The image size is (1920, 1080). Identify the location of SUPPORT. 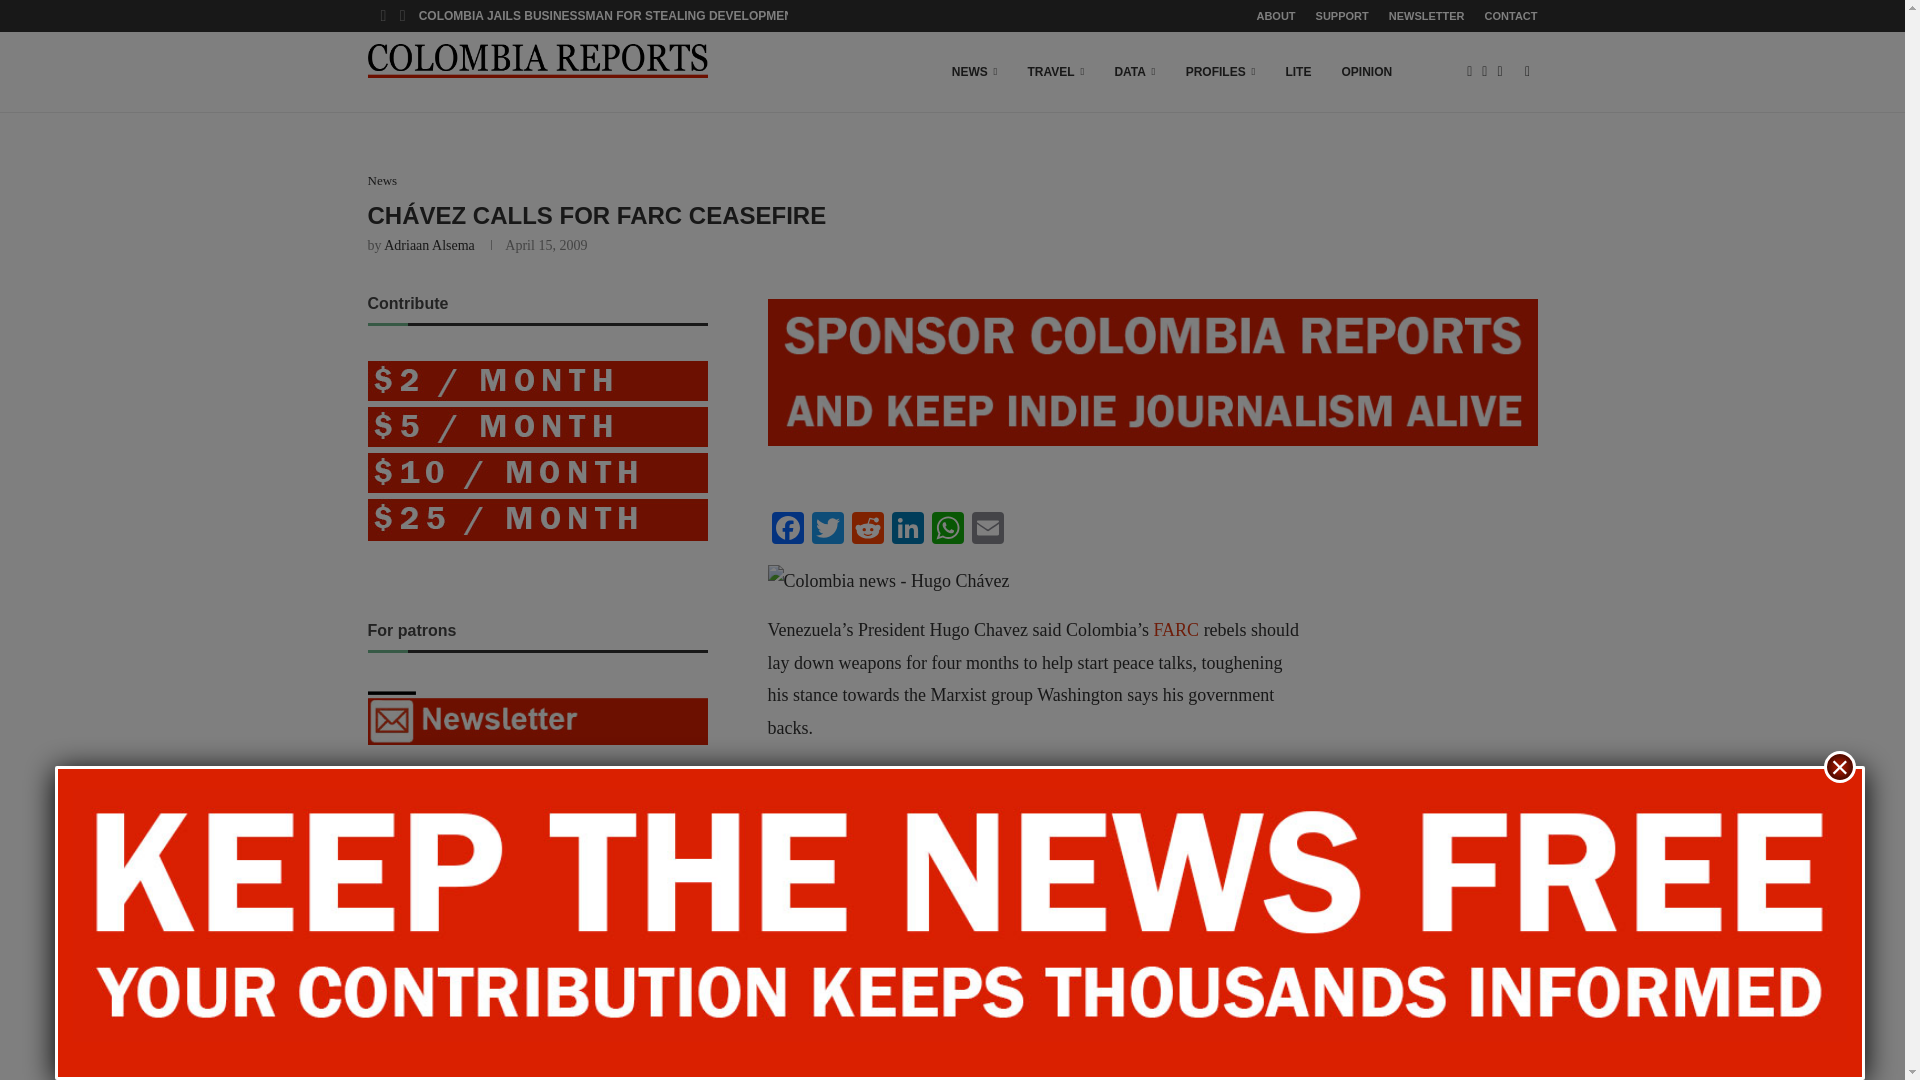
(1342, 16).